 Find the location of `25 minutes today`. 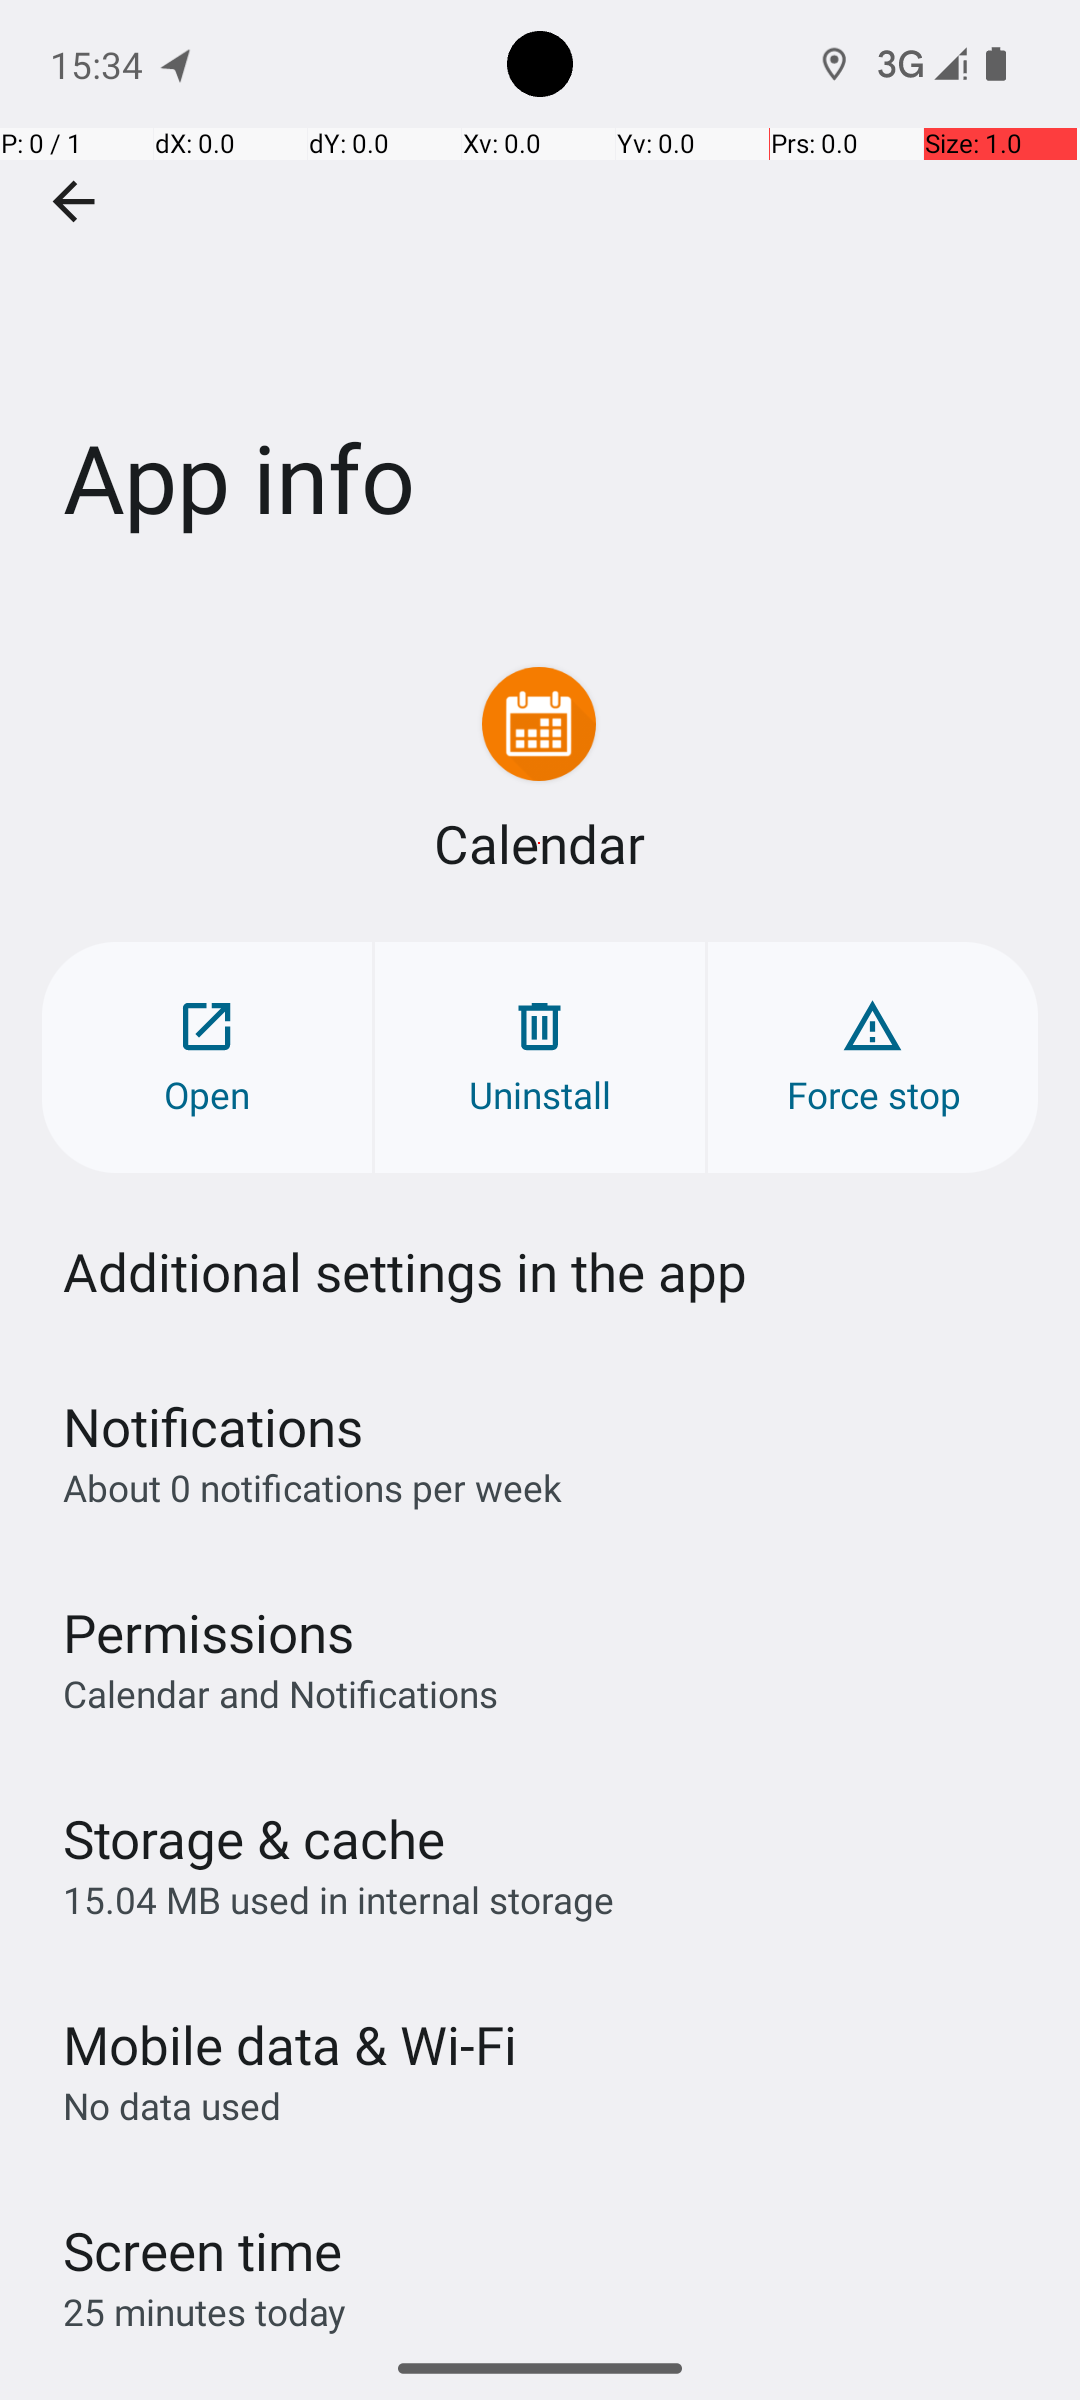

25 minutes today is located at coordinates (205, 2312).